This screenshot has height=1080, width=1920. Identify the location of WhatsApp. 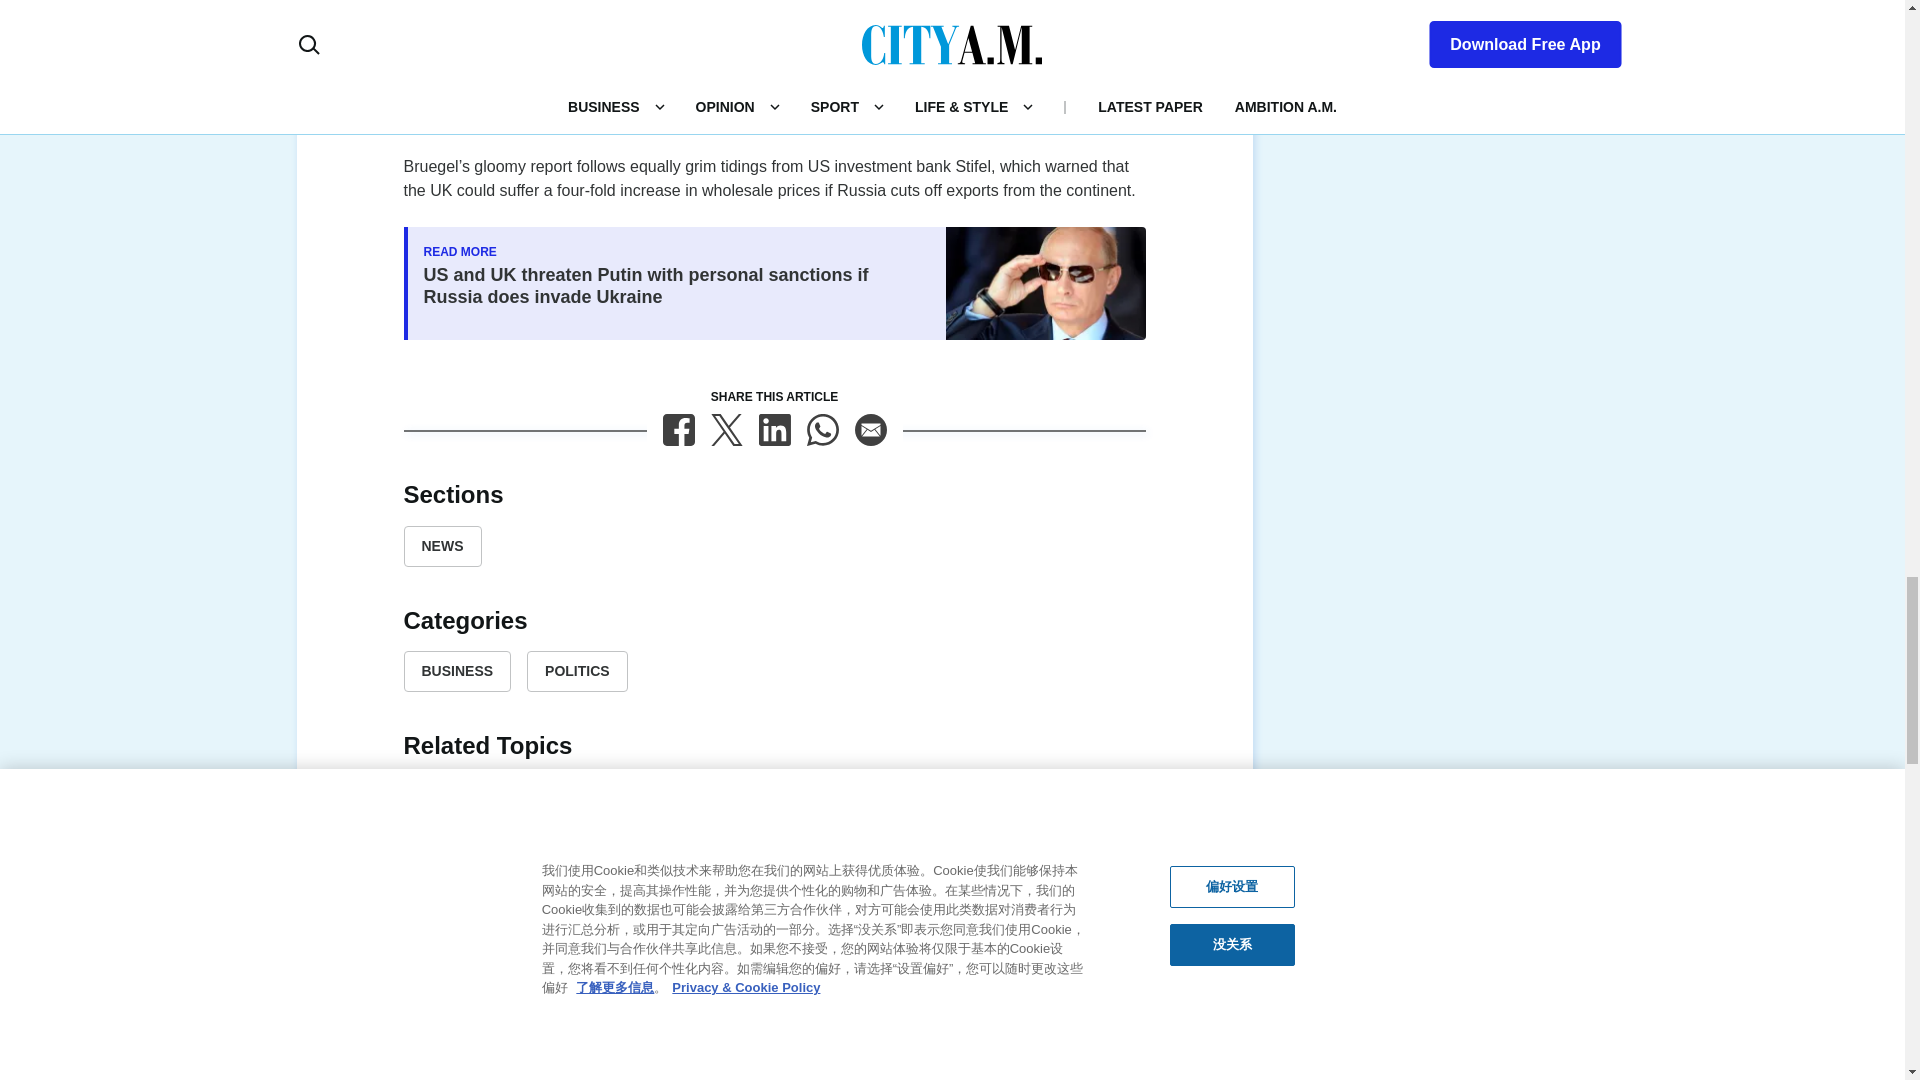
(822, 430).